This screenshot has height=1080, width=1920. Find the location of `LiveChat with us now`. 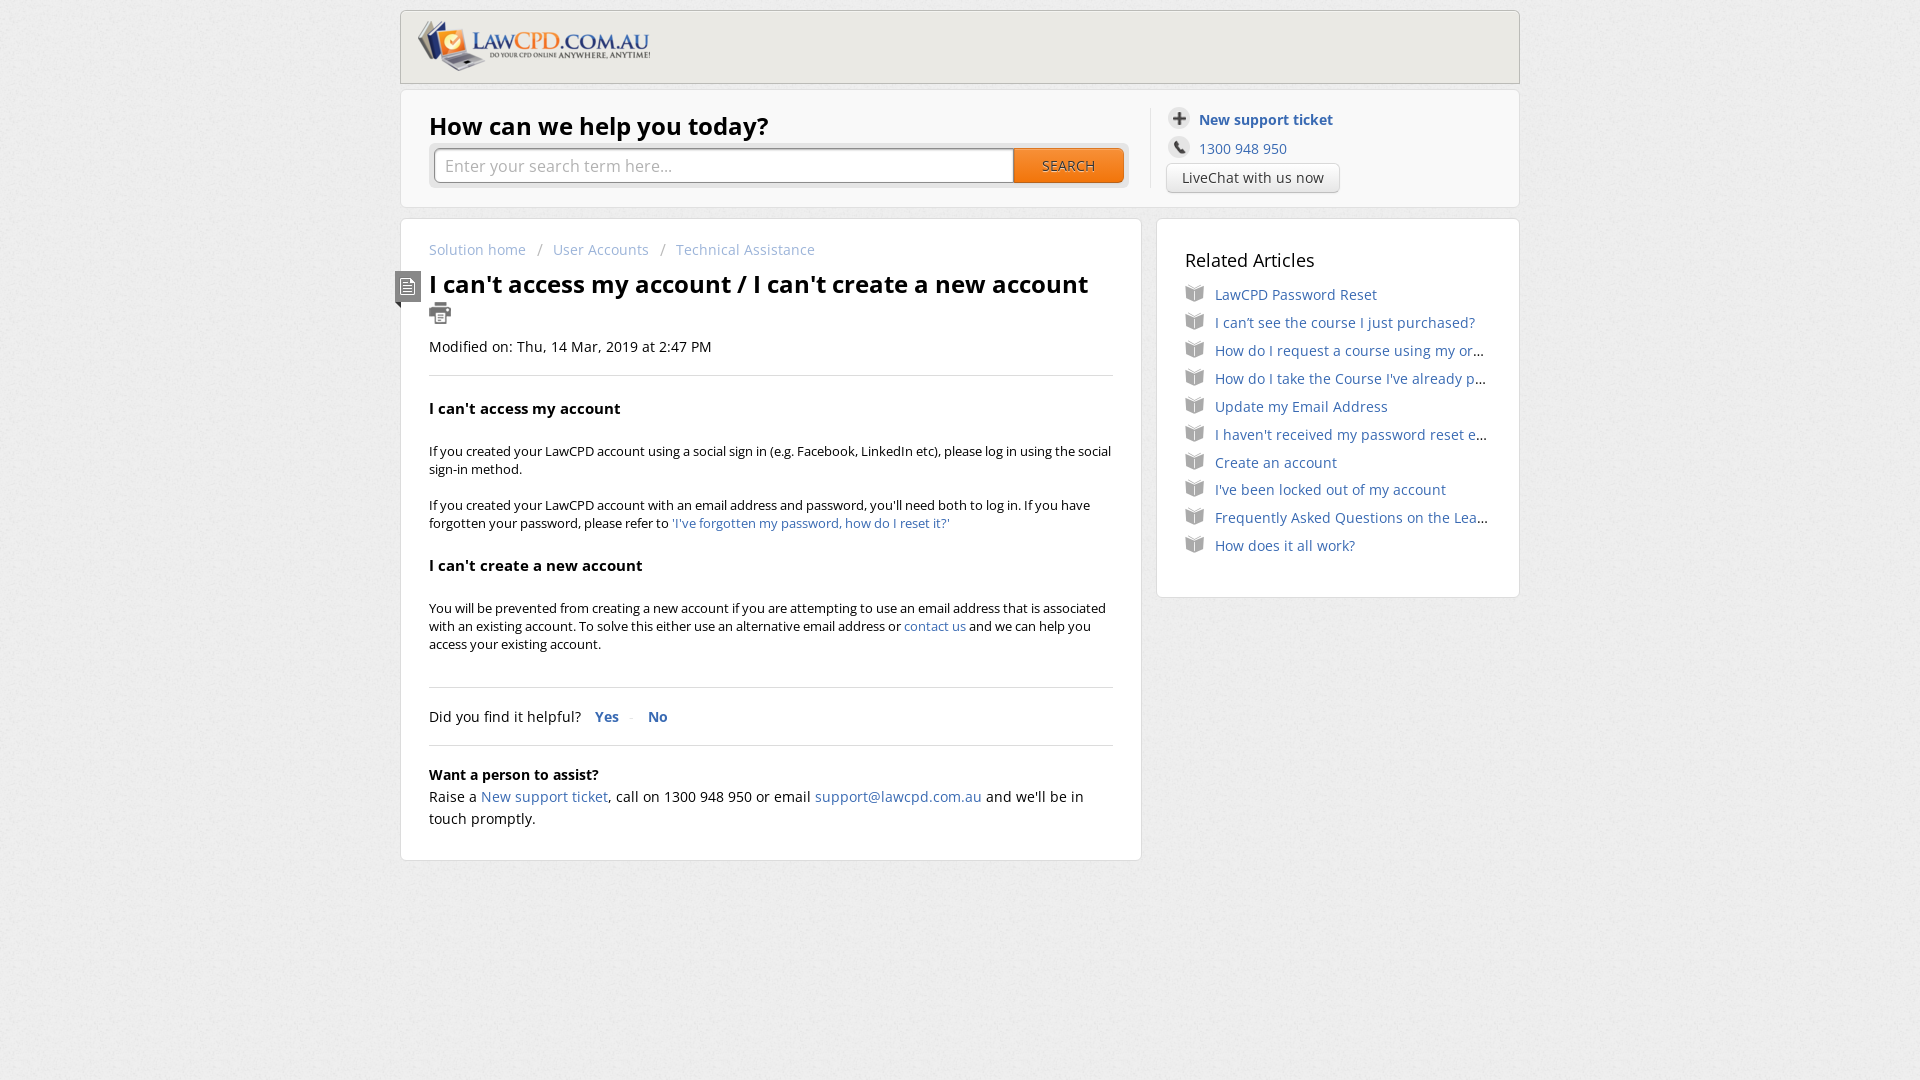

LiveChat with us now is located at coordinates (1253, 178).